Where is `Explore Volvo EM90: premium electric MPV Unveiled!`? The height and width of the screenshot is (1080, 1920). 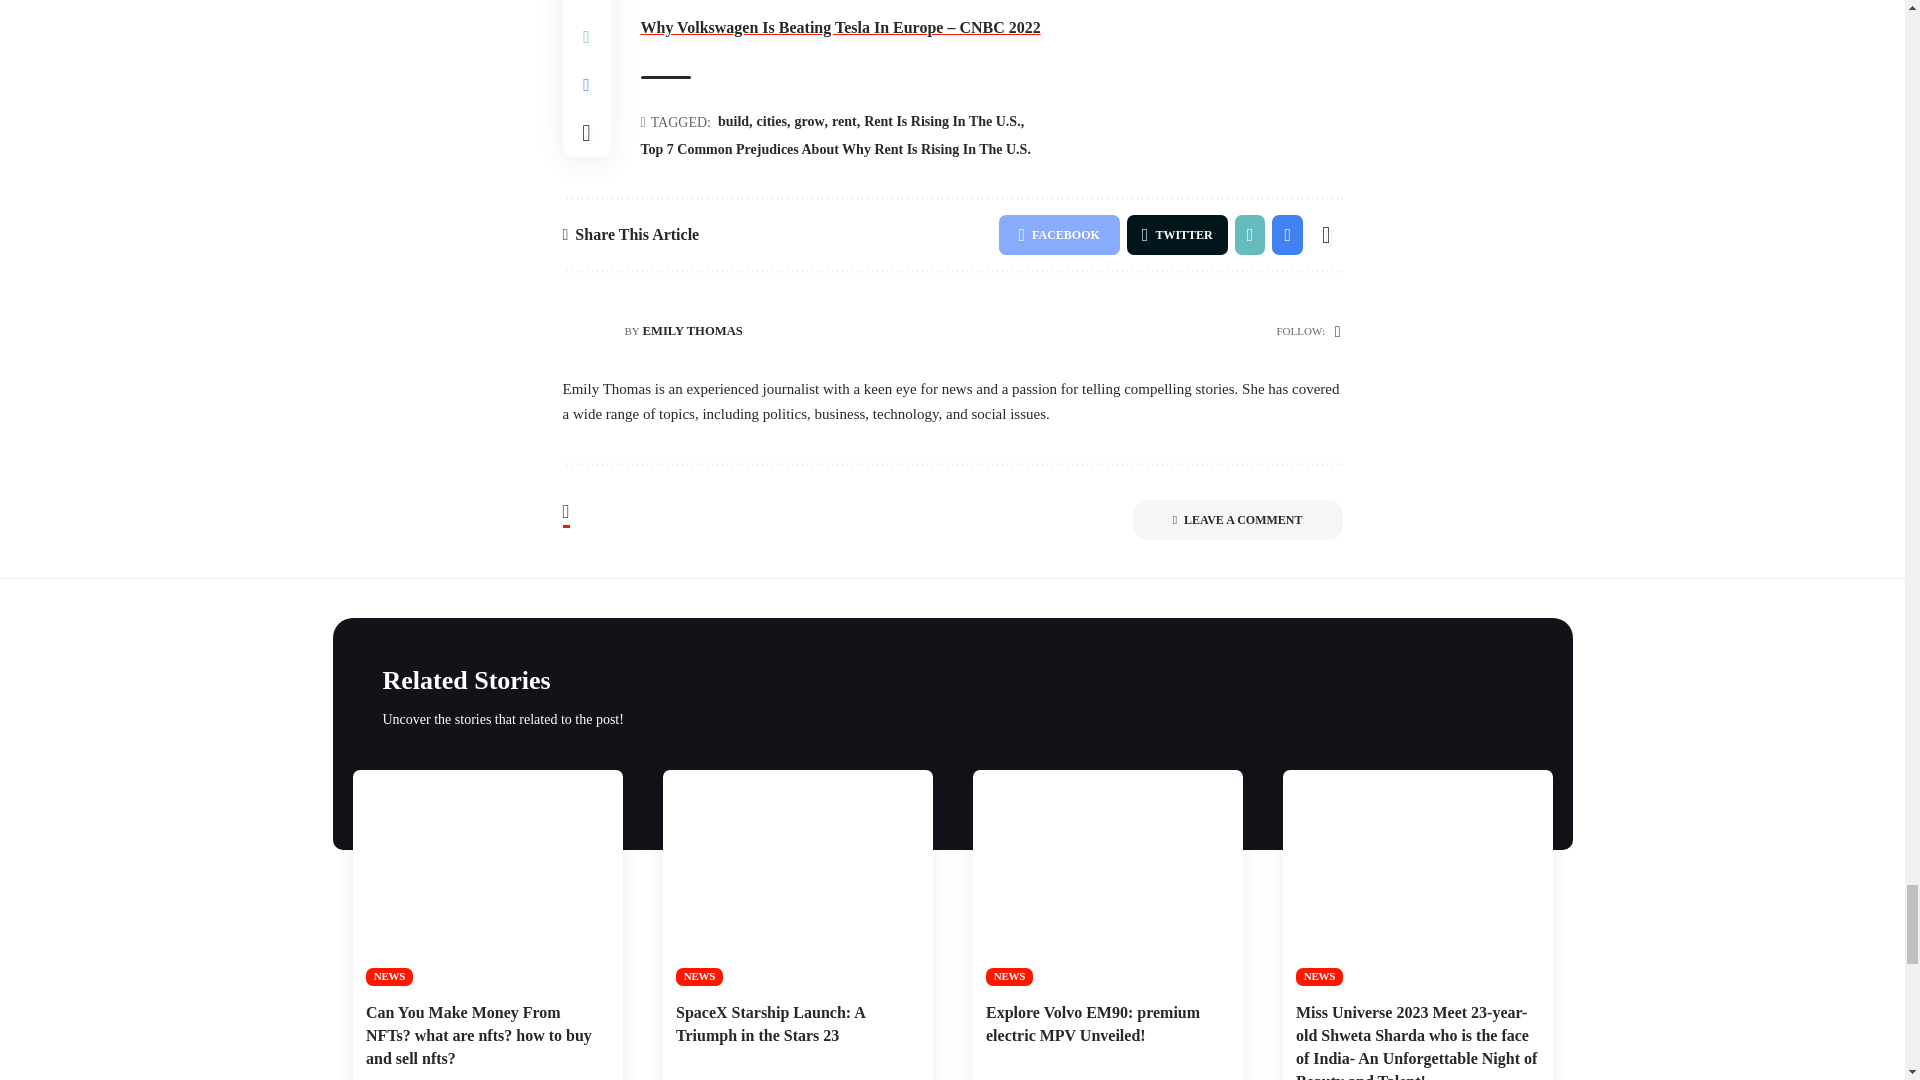
Explore Volvo EM90: premium electric MPV Unveiled! is located at coordinates (1106, 878).